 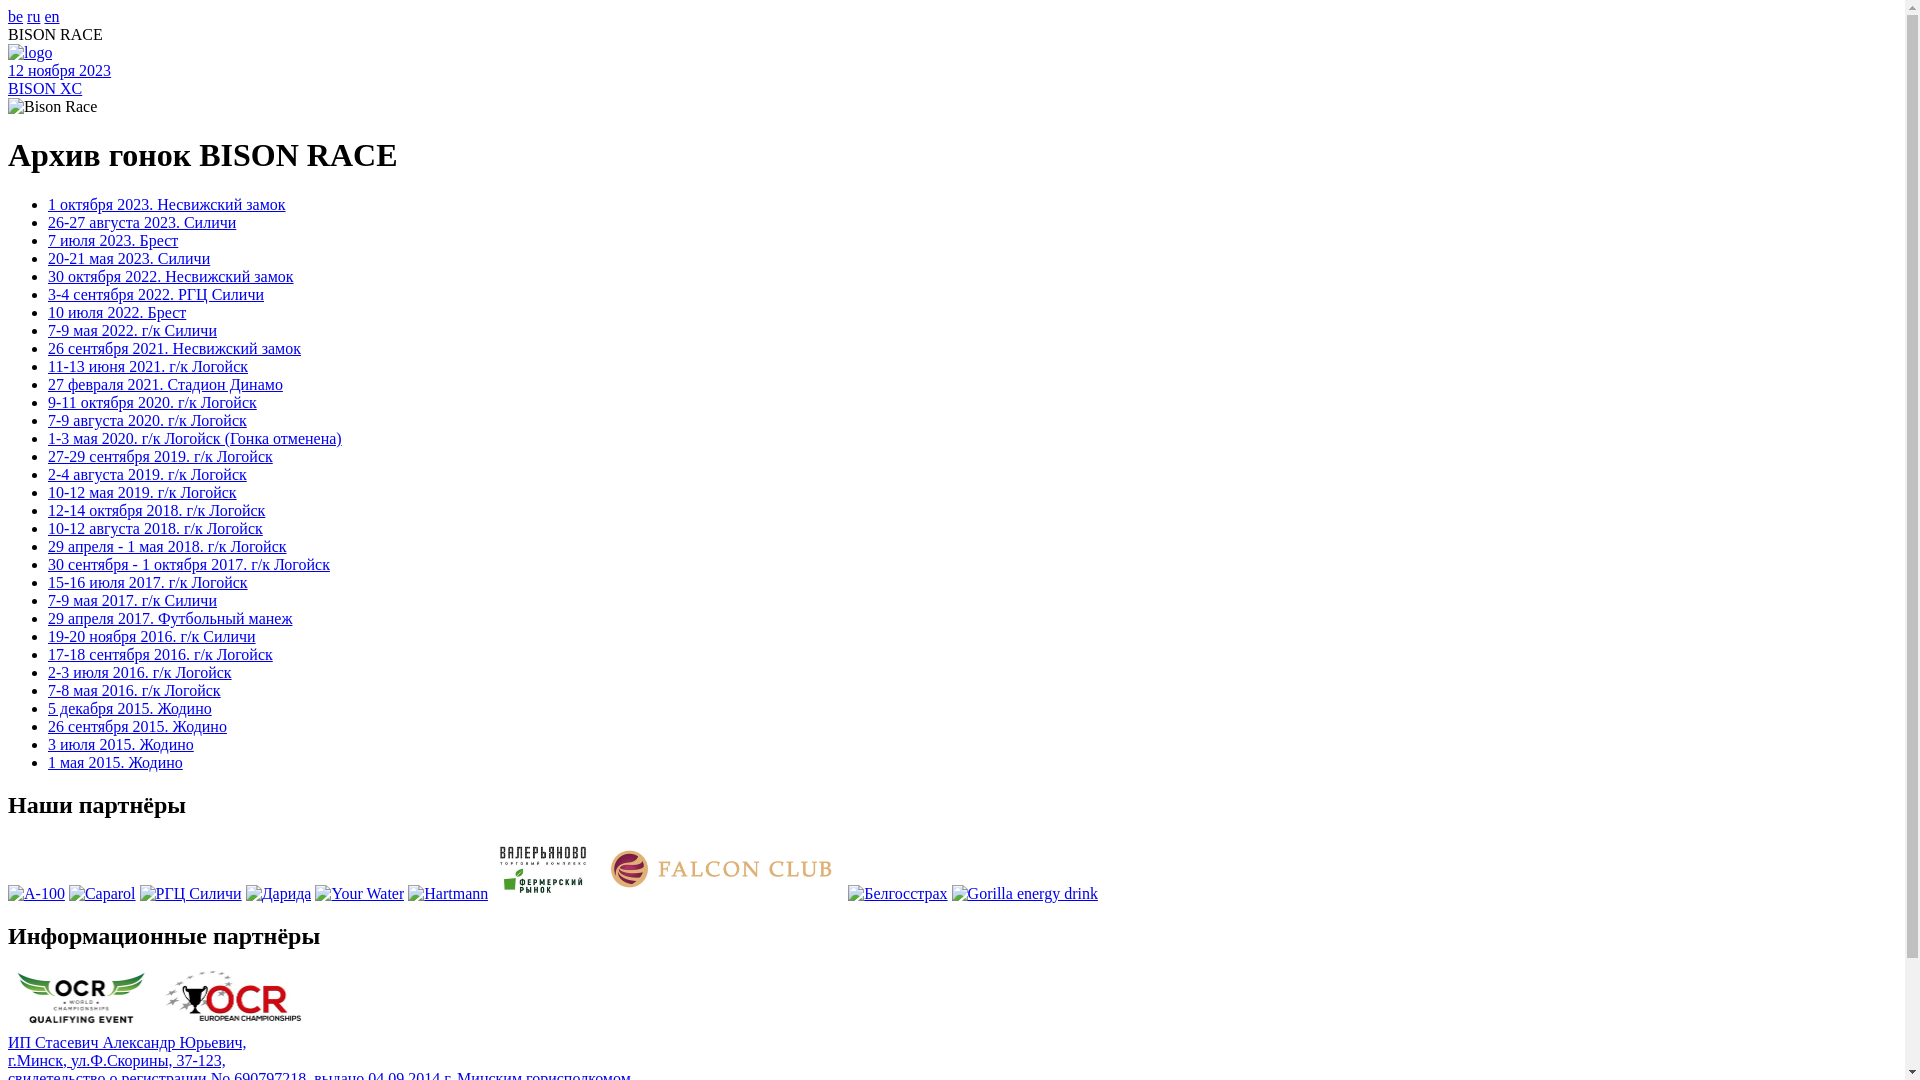 What do you see at coordinates (235, 1024) in the screenshot?
I see `OCR European Championships` at bounding box center [235, 1024].